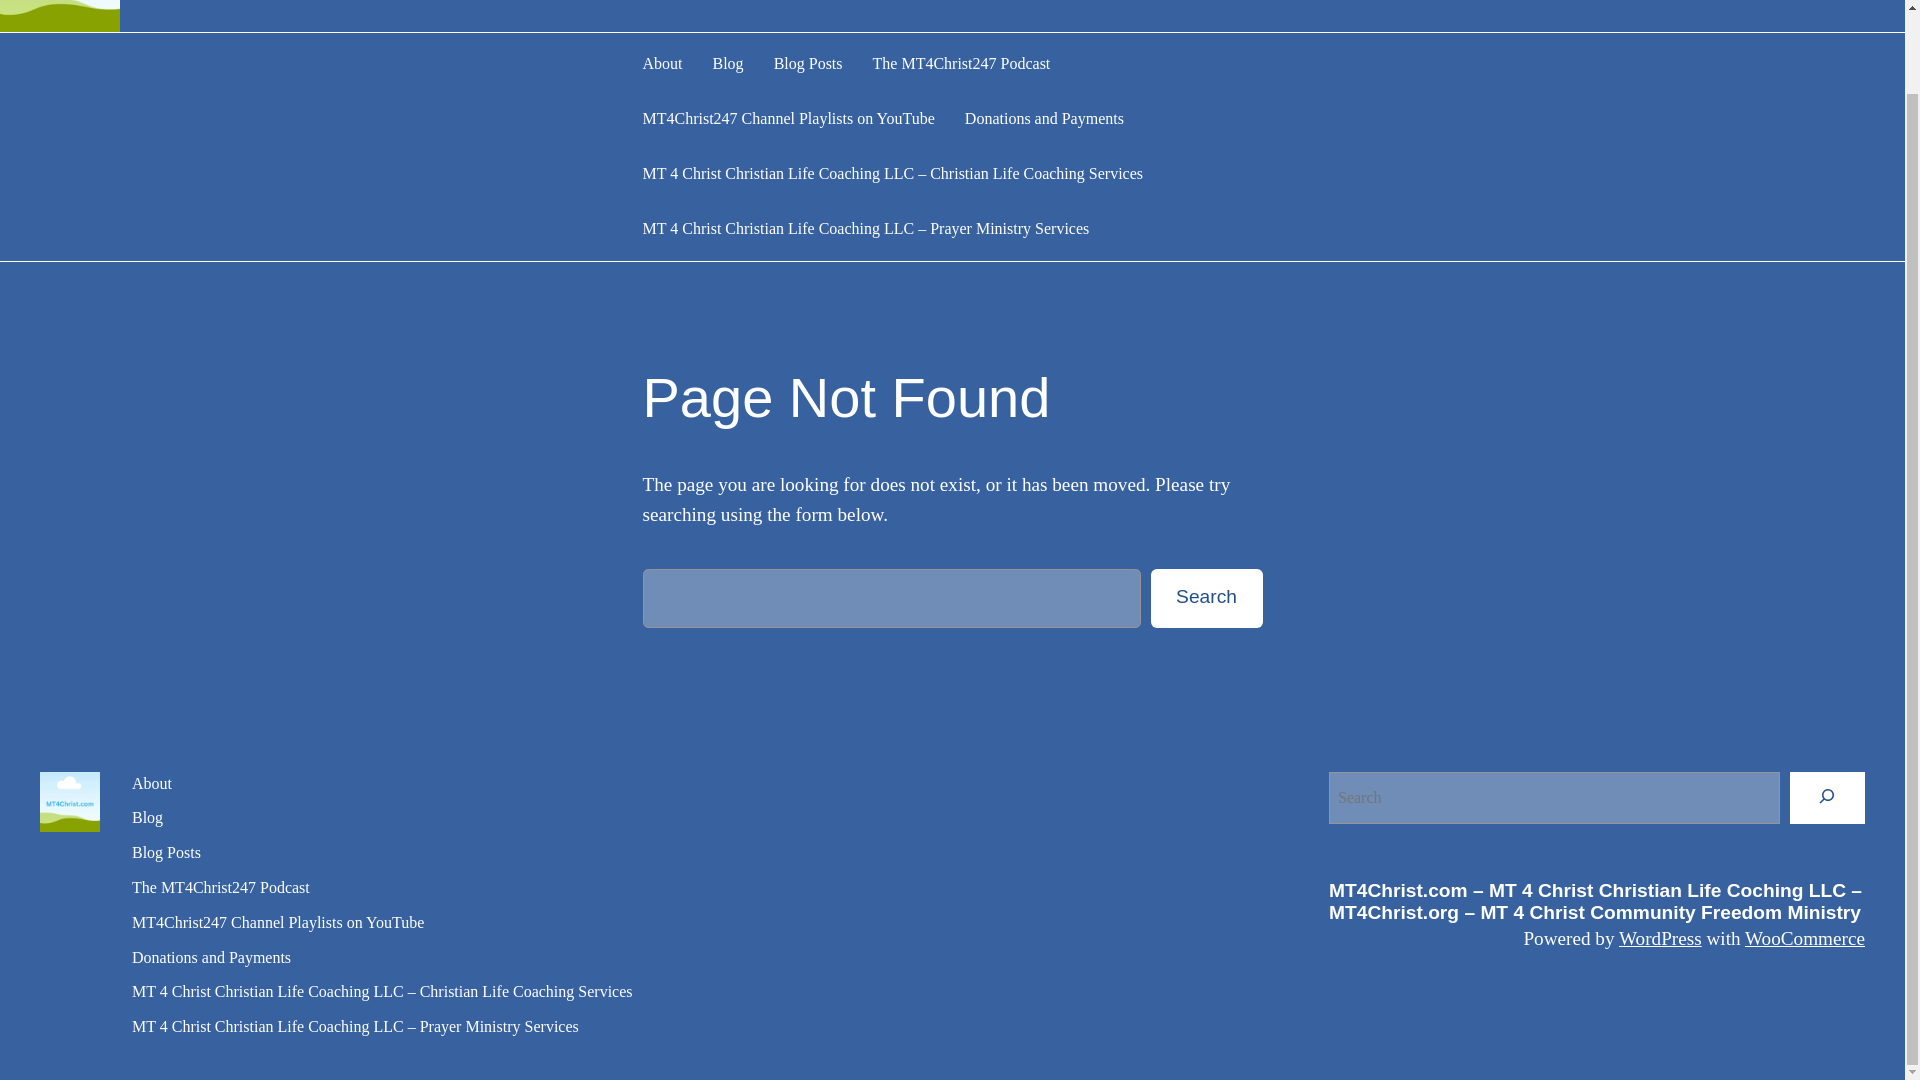 The image size is (1920, 1080). I want to click on Blog, so click(148, 818).